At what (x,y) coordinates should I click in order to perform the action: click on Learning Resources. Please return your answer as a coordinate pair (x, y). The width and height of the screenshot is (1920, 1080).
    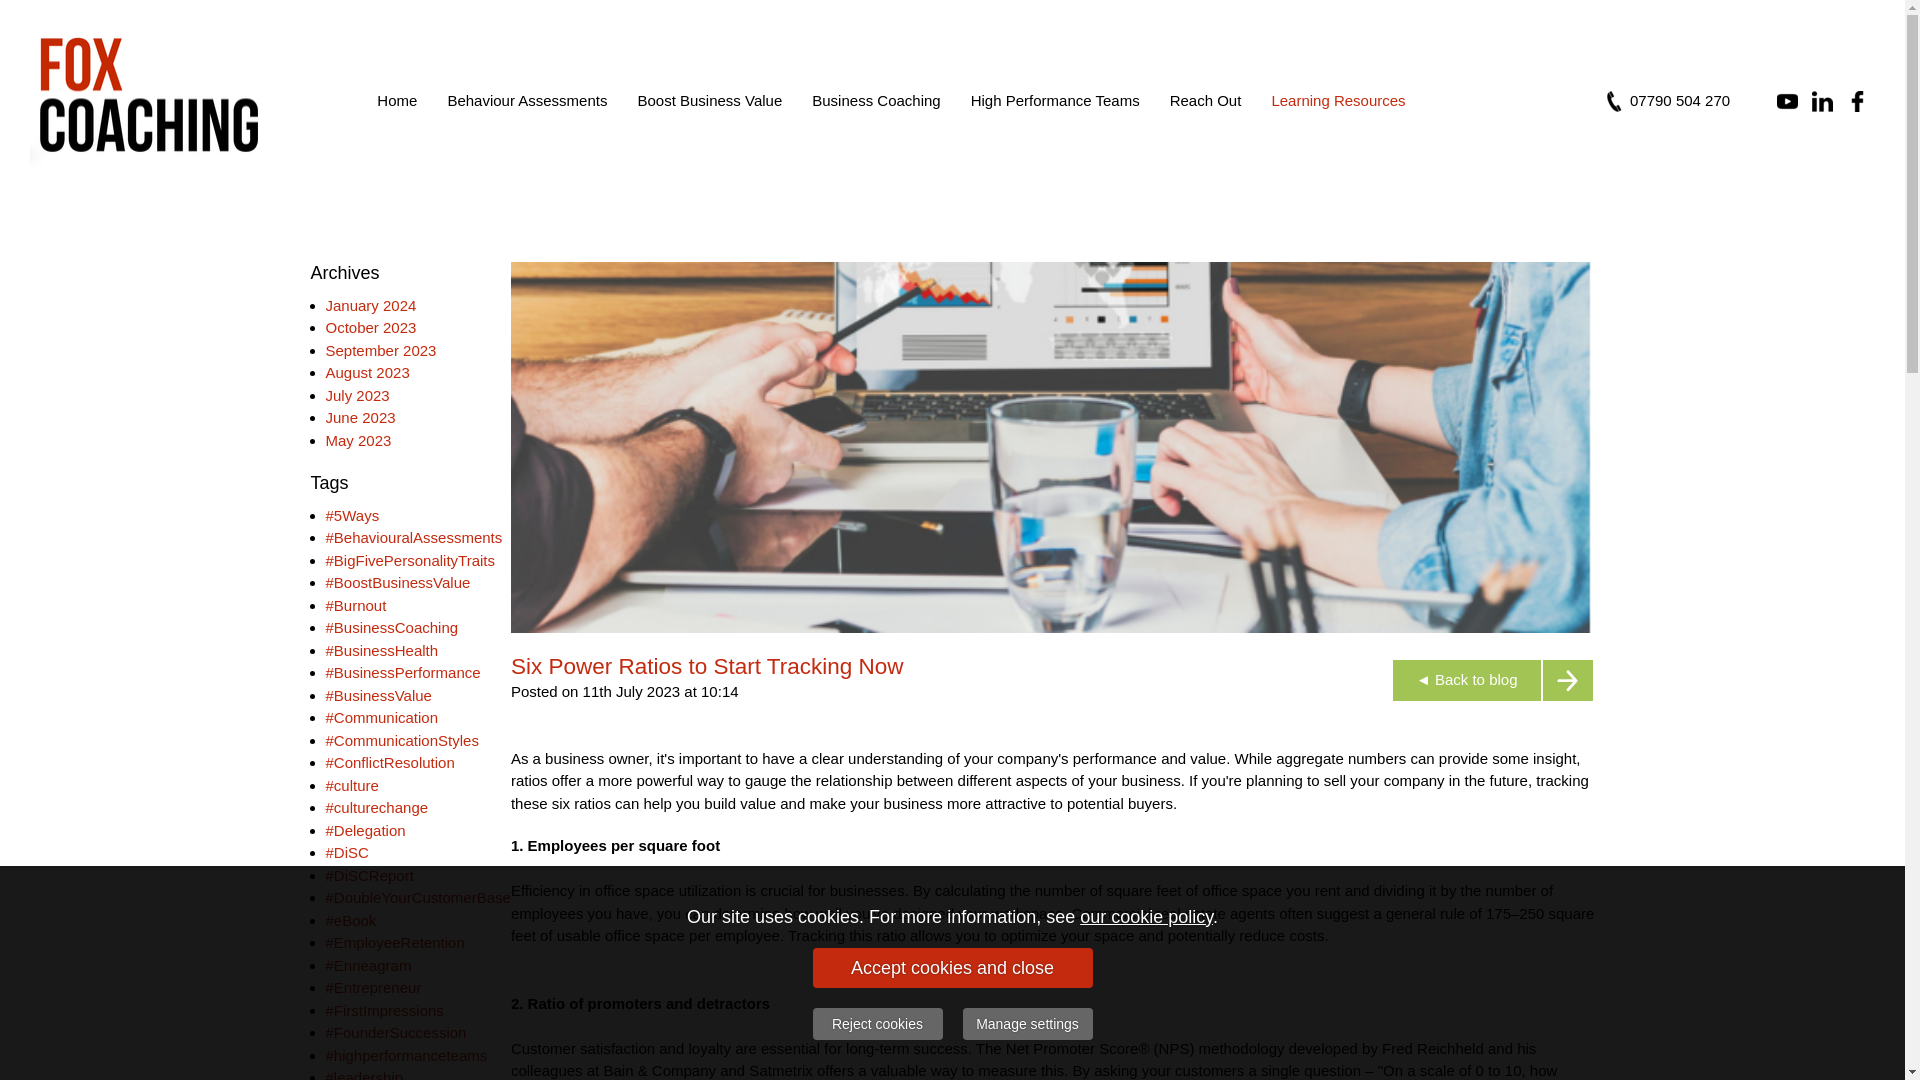
    Looking at the image, I should click on (1338, 100).